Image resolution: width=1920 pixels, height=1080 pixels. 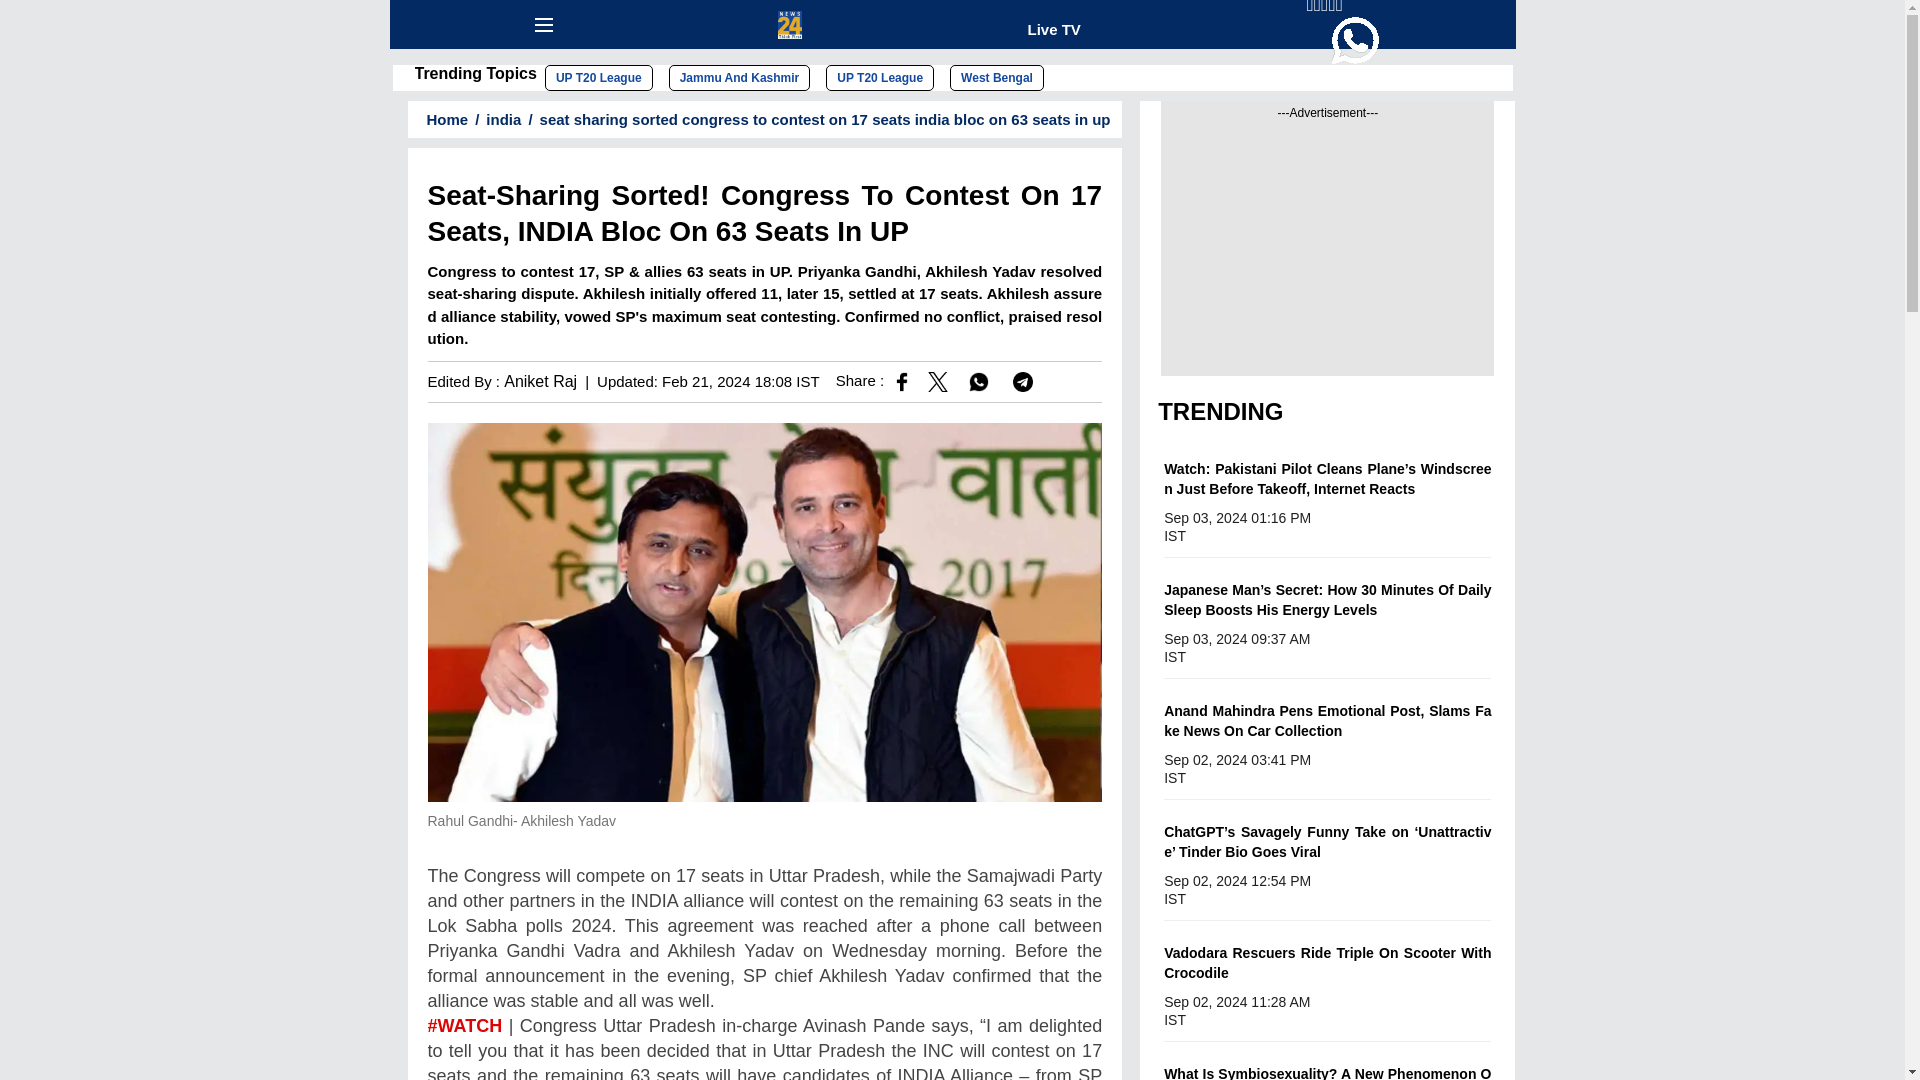 I want to click on Aniket Raj, so click(x=540, y=380).